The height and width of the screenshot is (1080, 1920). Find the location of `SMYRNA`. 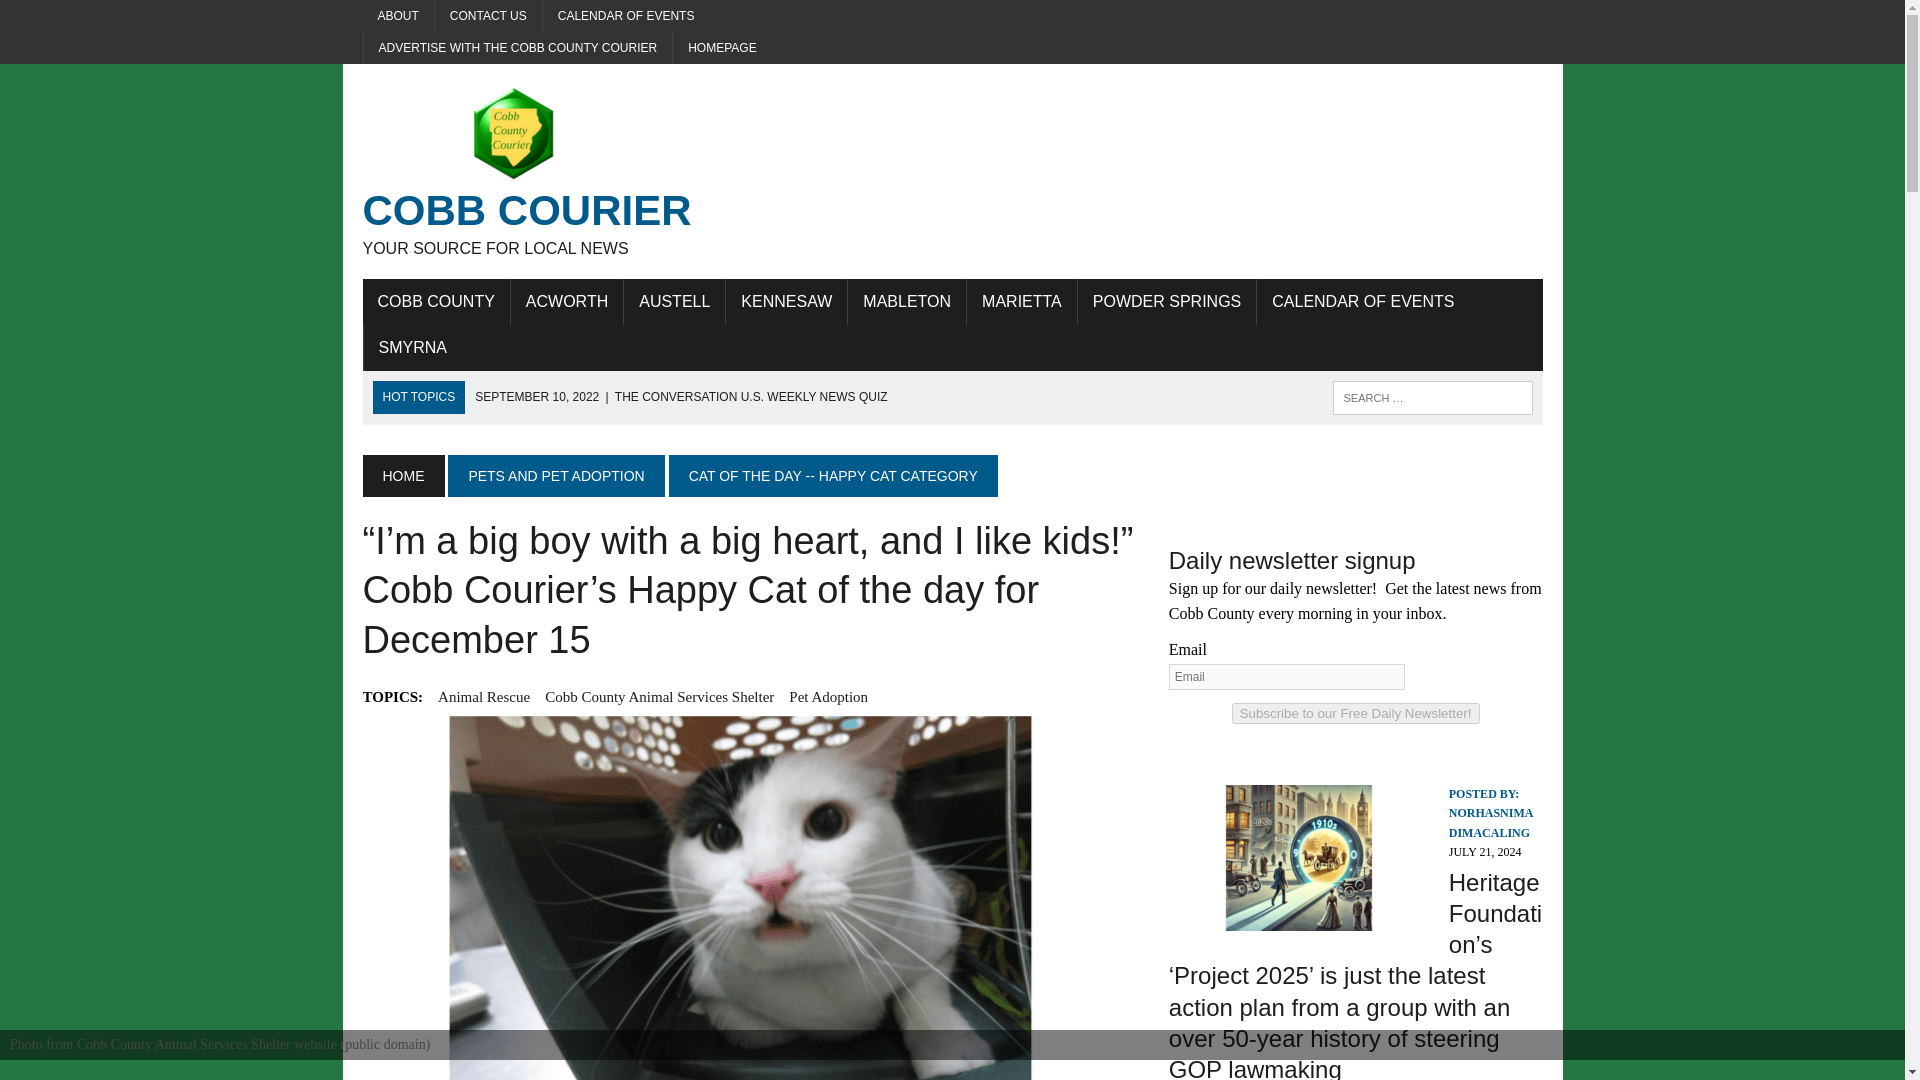

SMYRNA is located at coordinates (548, 172).